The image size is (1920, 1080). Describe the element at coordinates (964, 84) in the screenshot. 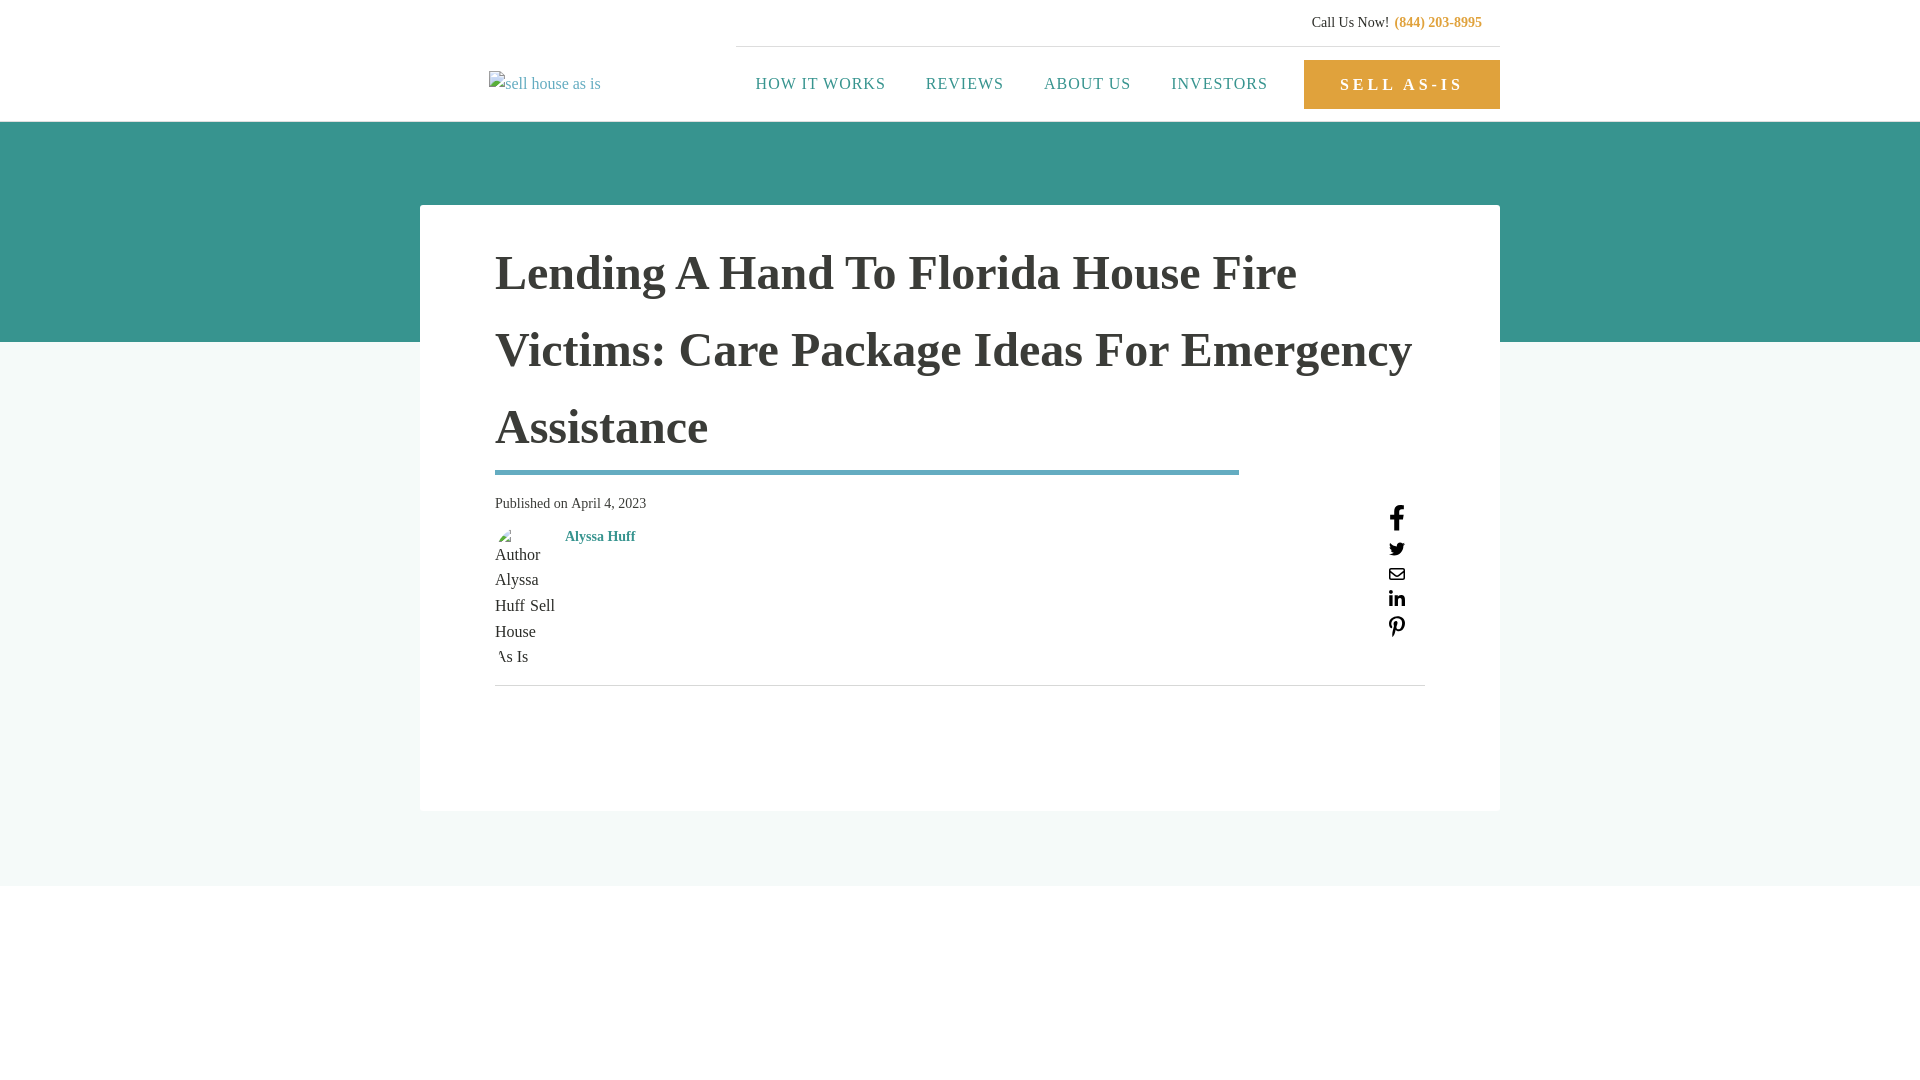

I see `REVIEWS` at that location.